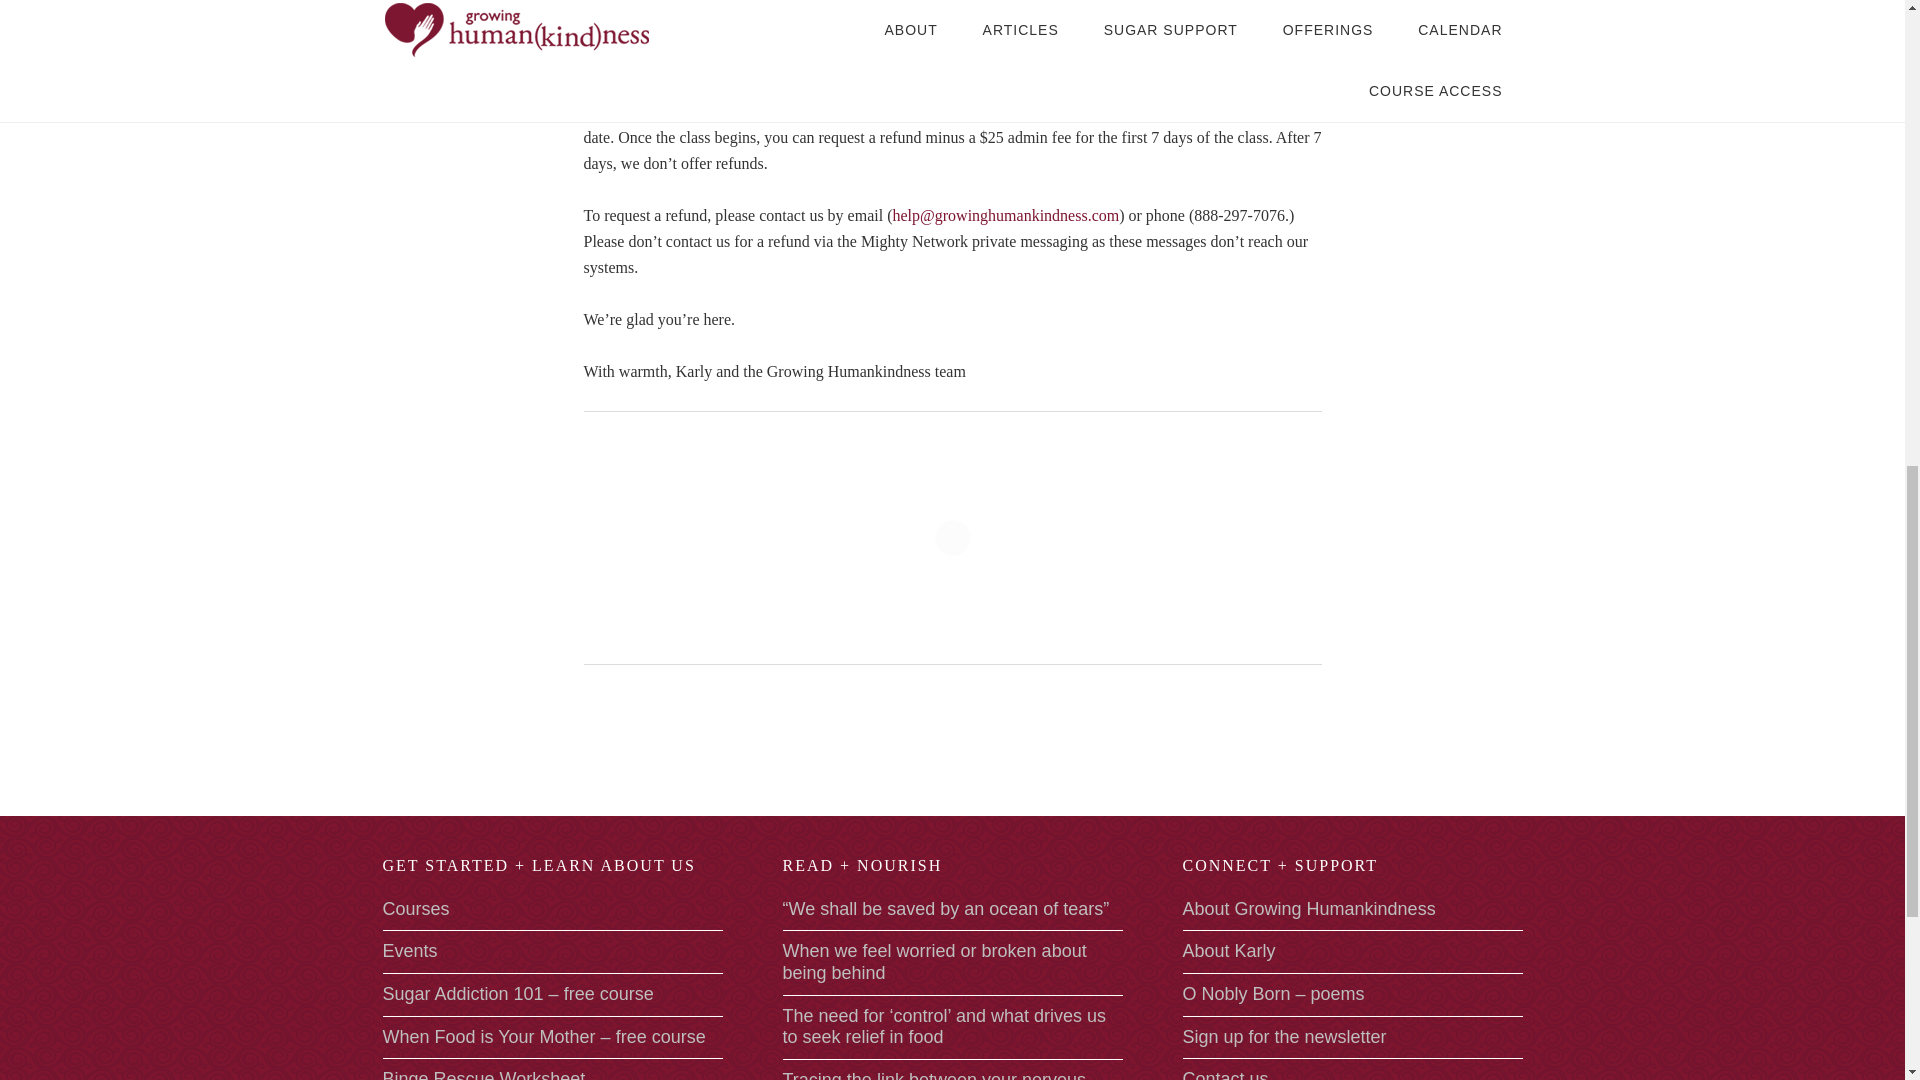  I want to click on Events, so click(410, 950).